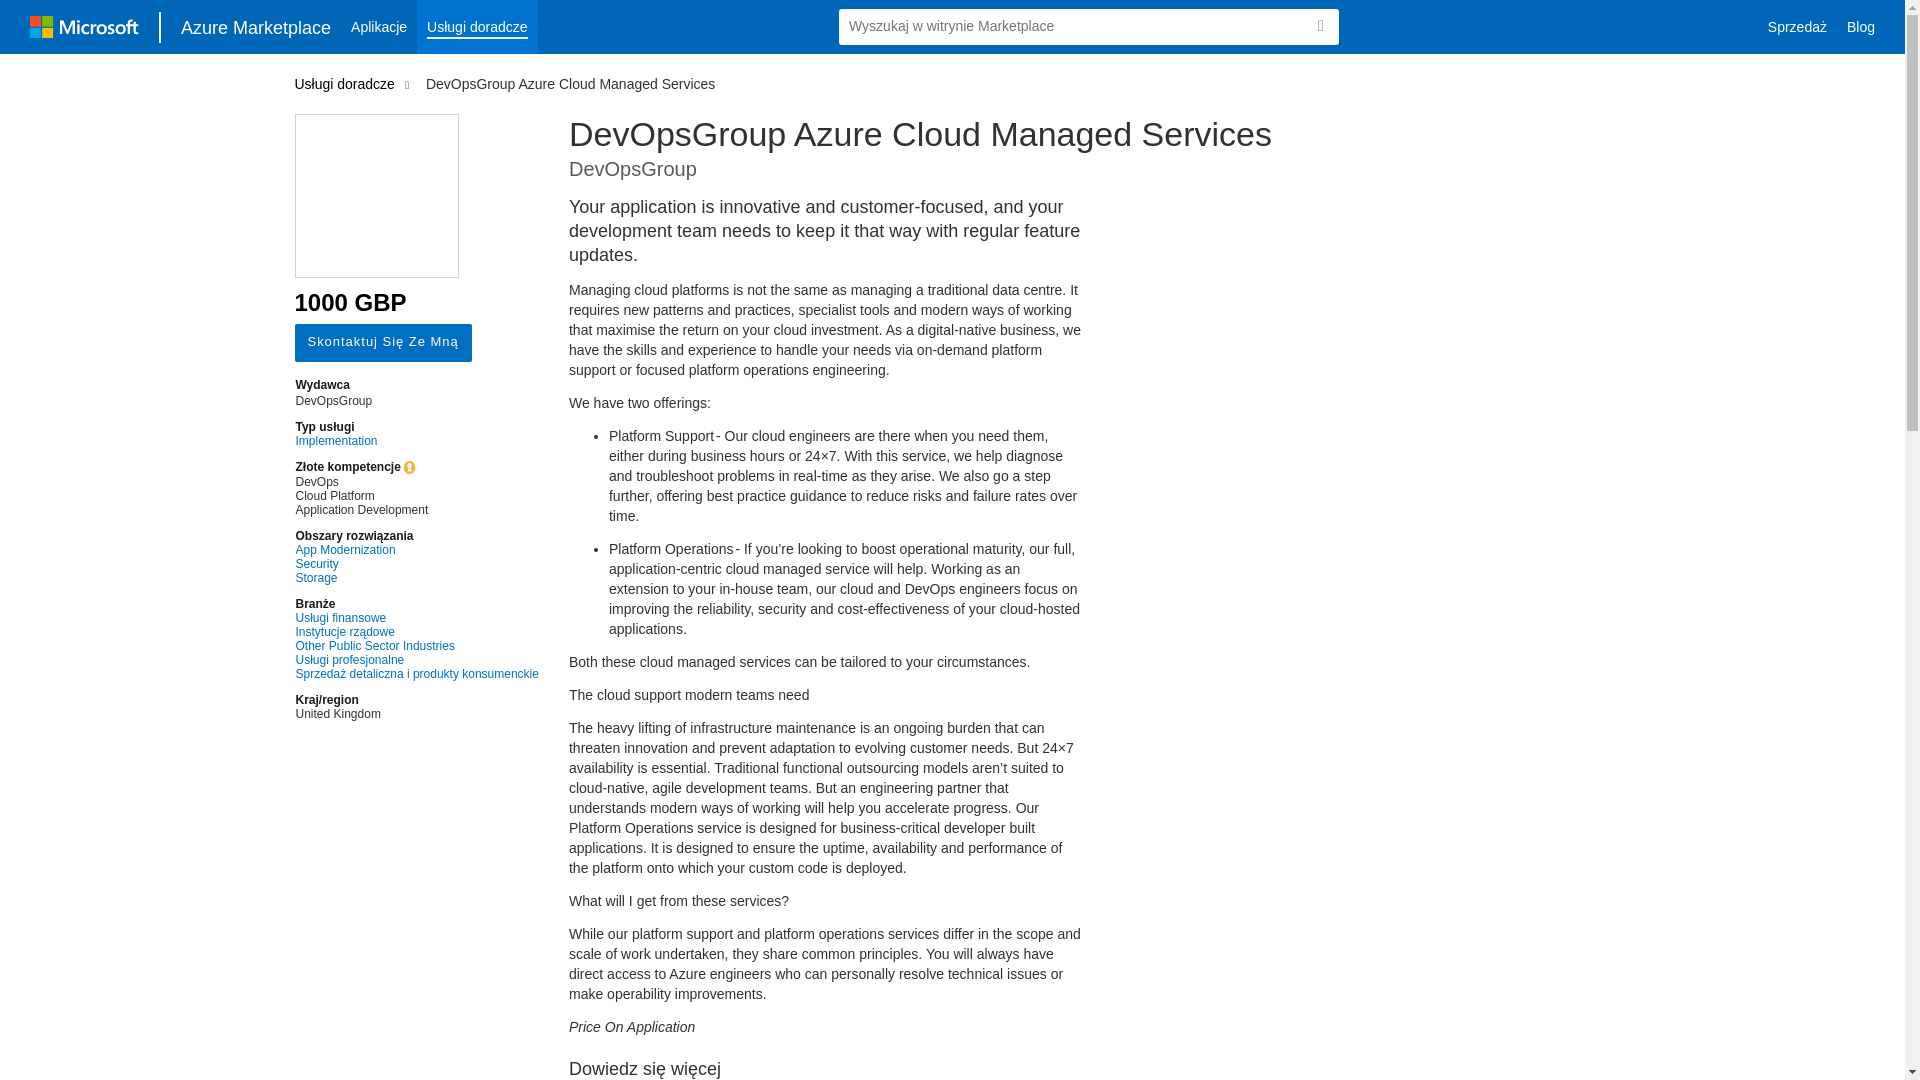 The image size is (1920, 1080). What do you see at coordinates (417, 550) in the screenshot?
I see `App Modernization` at bounding box center [417, 550].